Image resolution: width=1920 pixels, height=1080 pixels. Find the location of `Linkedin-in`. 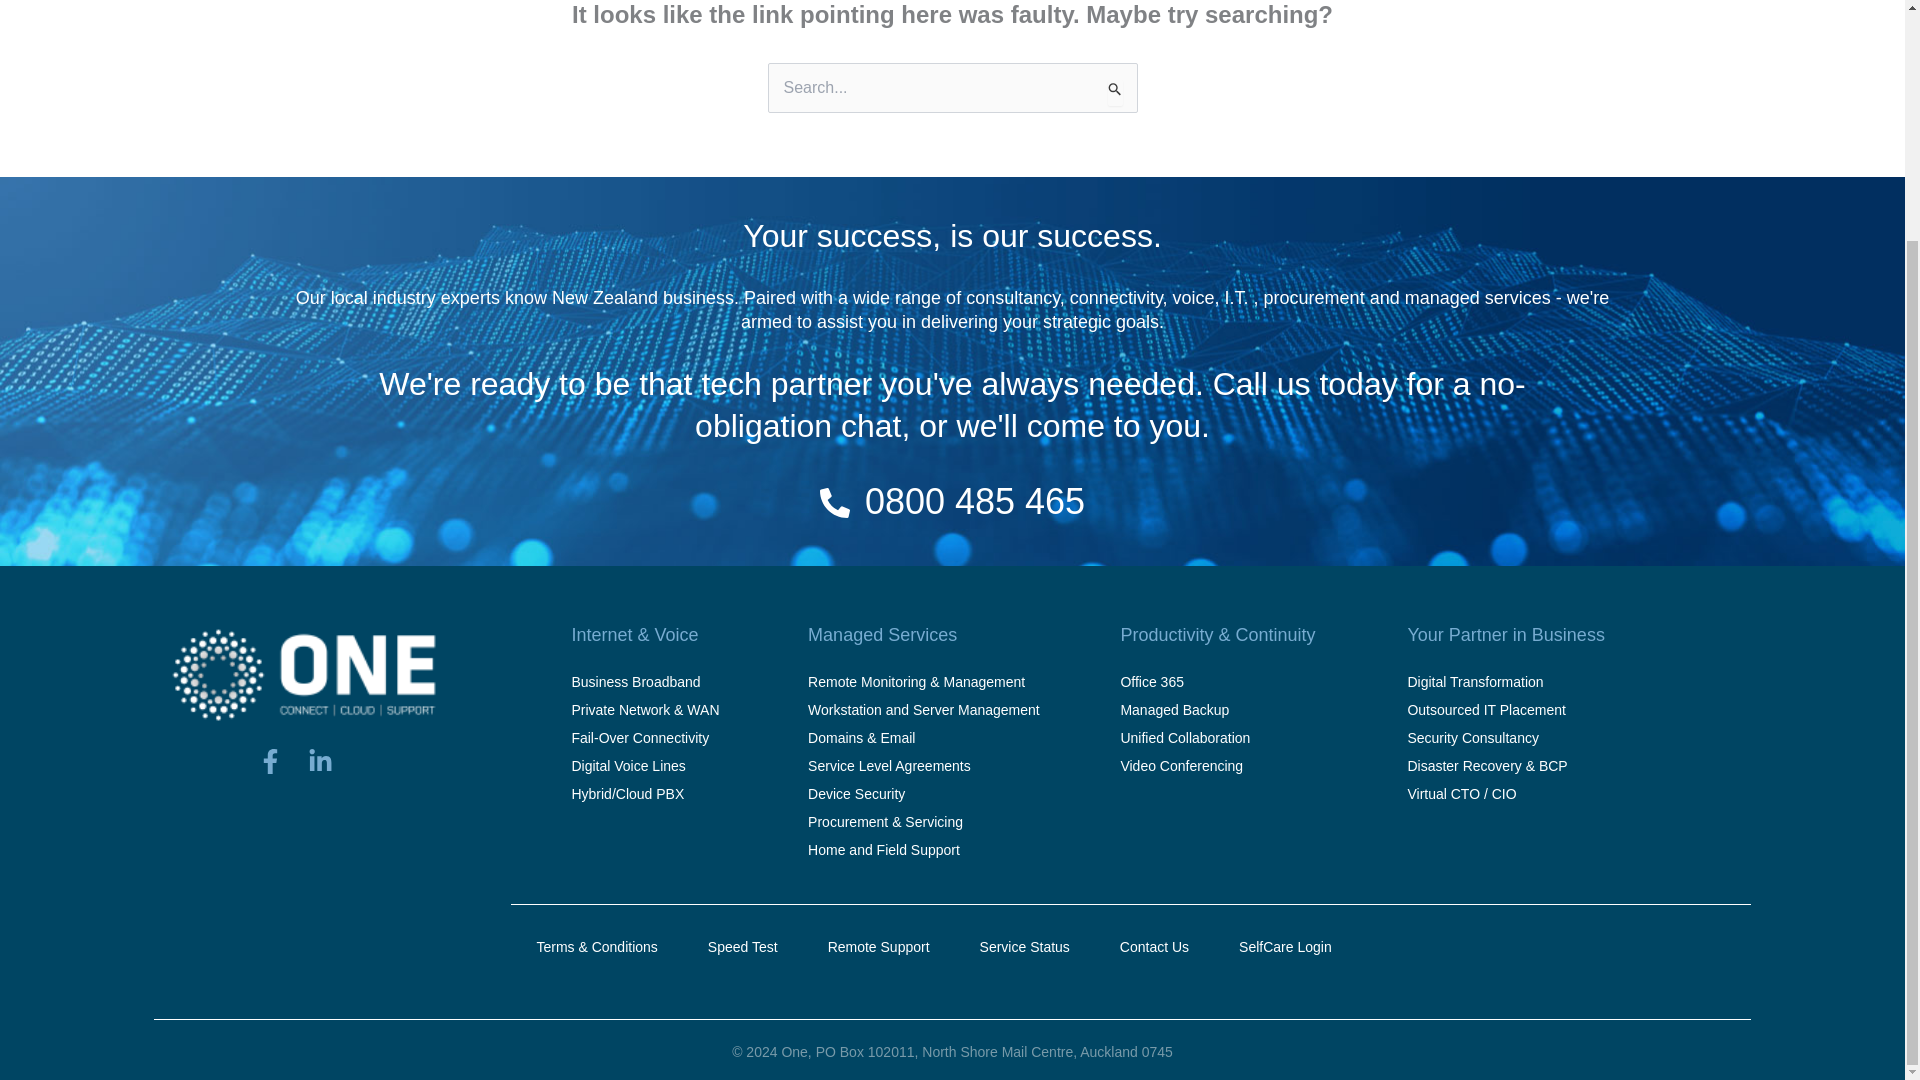

Linkedin-in is located at coordinates (332, 774).